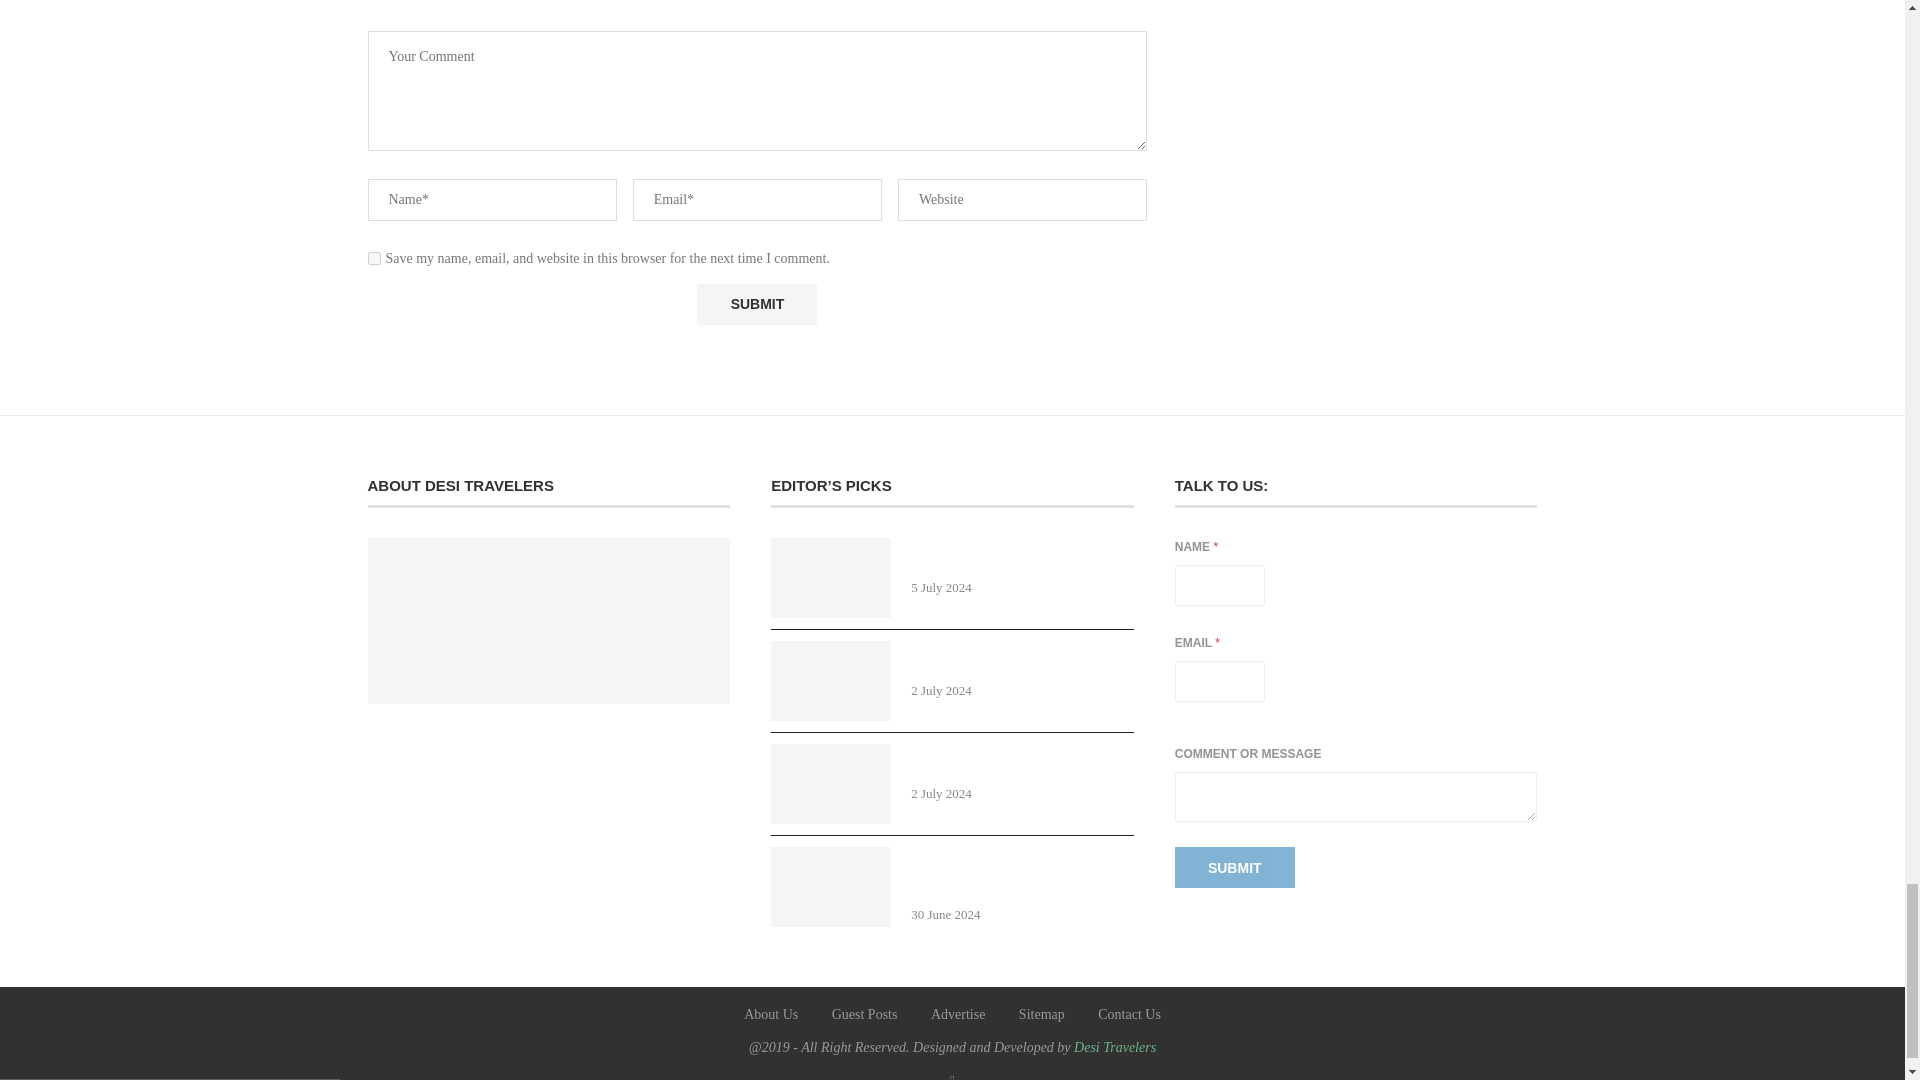  Describe the element at coordinates (756, 304) in the screenshot. I see `Submit` at that location.